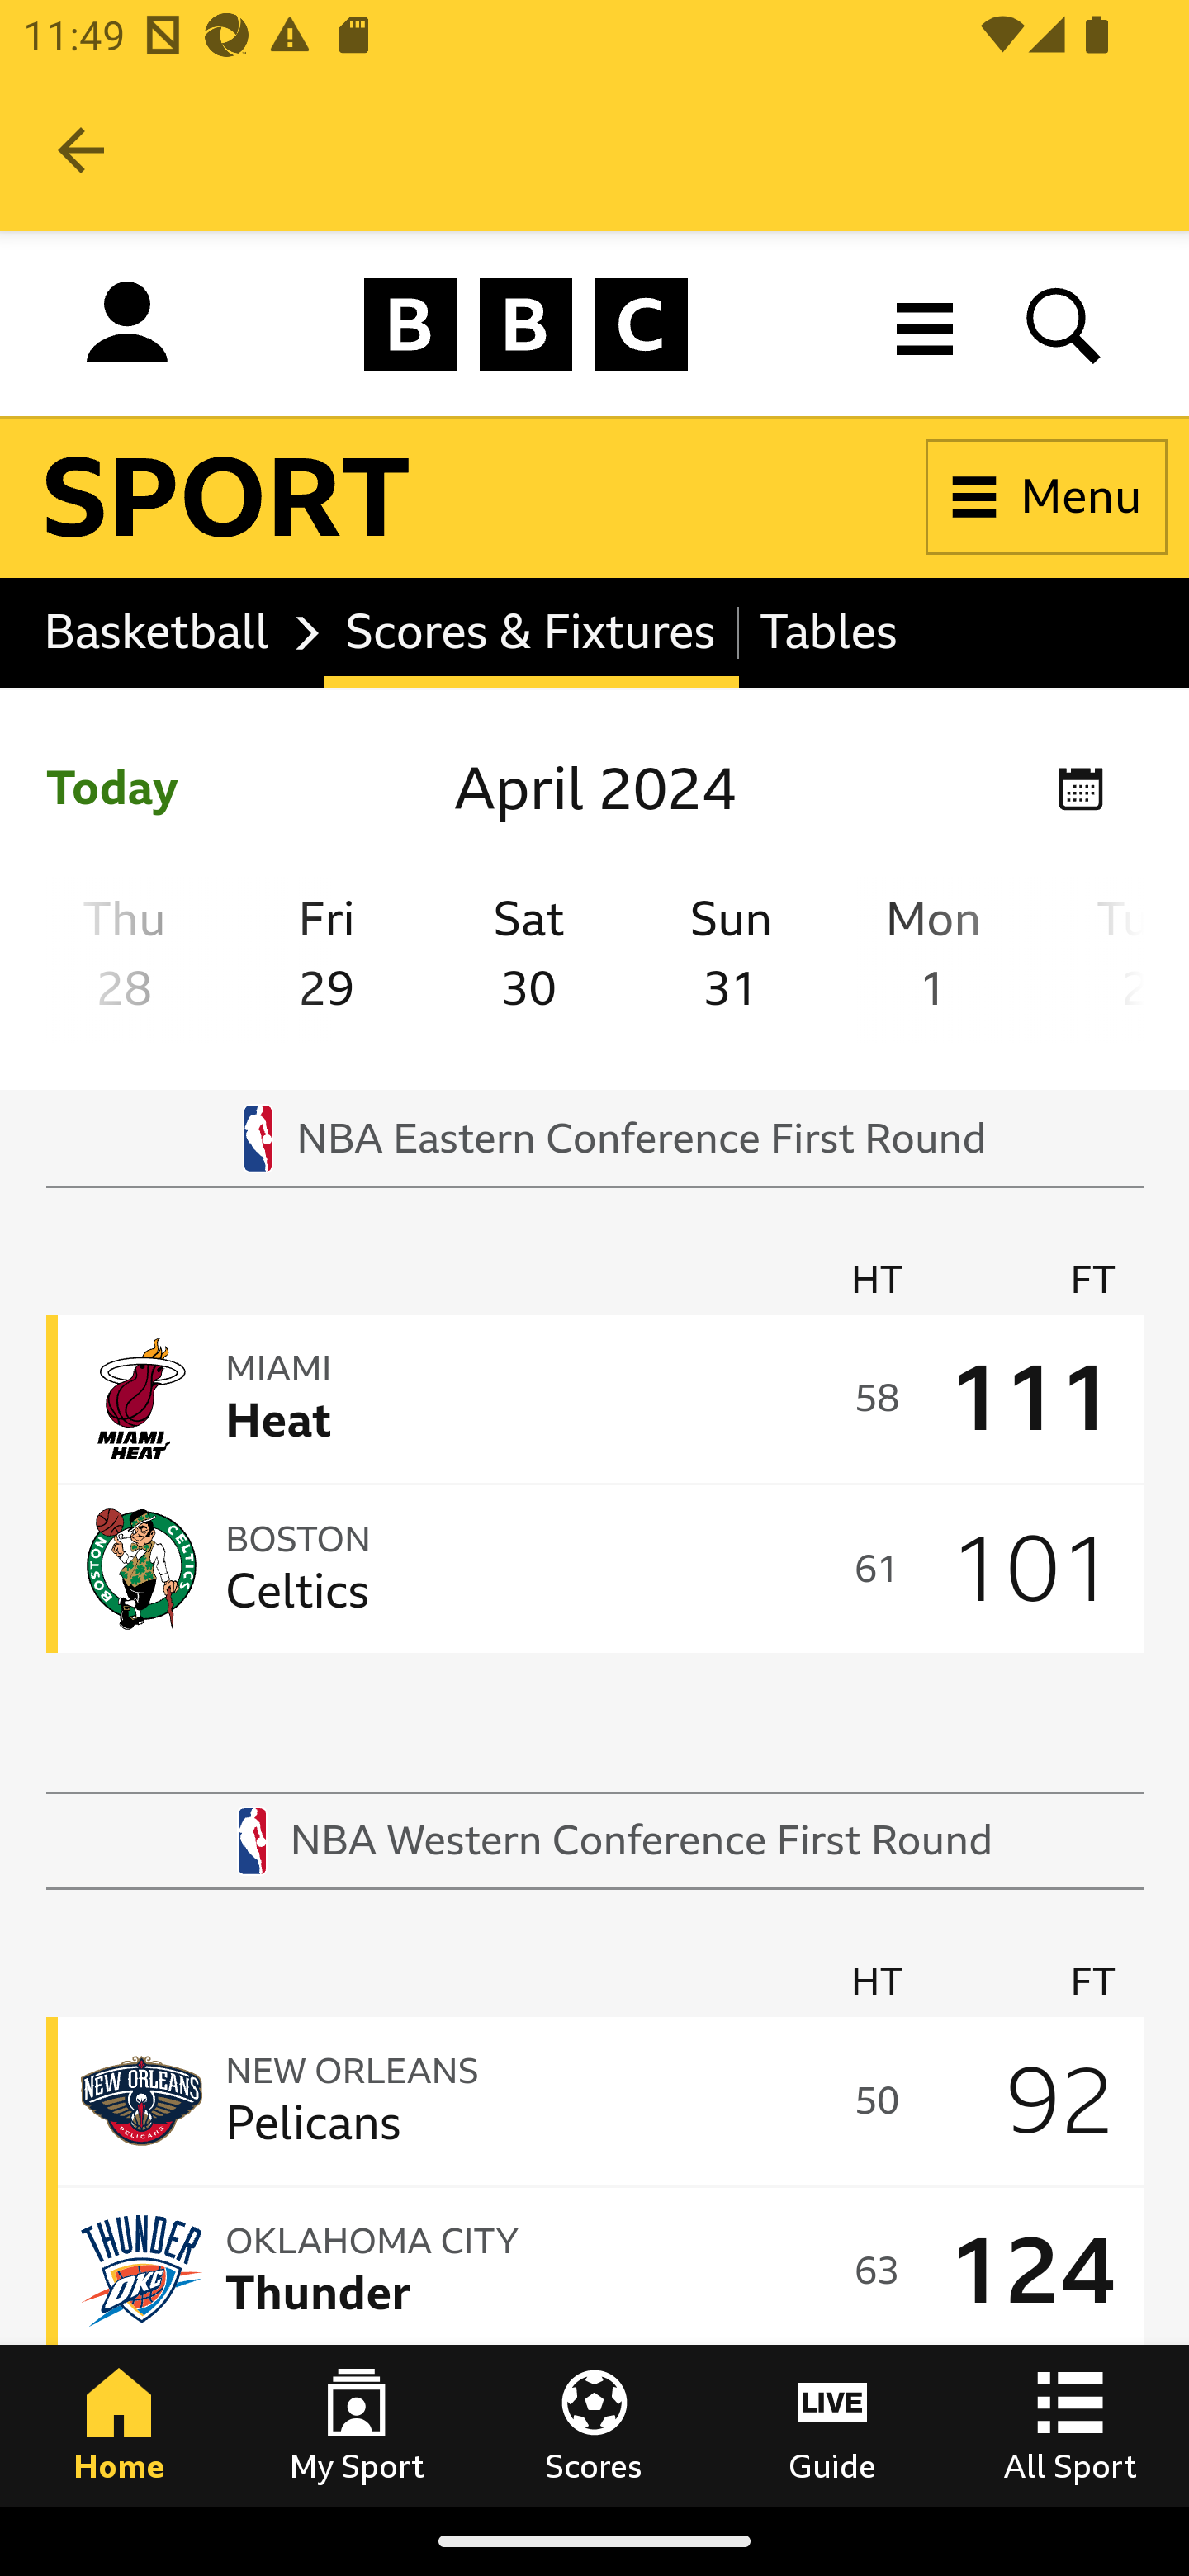  I want to click on Thu 28th March 2024 Thu 28, so click(124, 959).